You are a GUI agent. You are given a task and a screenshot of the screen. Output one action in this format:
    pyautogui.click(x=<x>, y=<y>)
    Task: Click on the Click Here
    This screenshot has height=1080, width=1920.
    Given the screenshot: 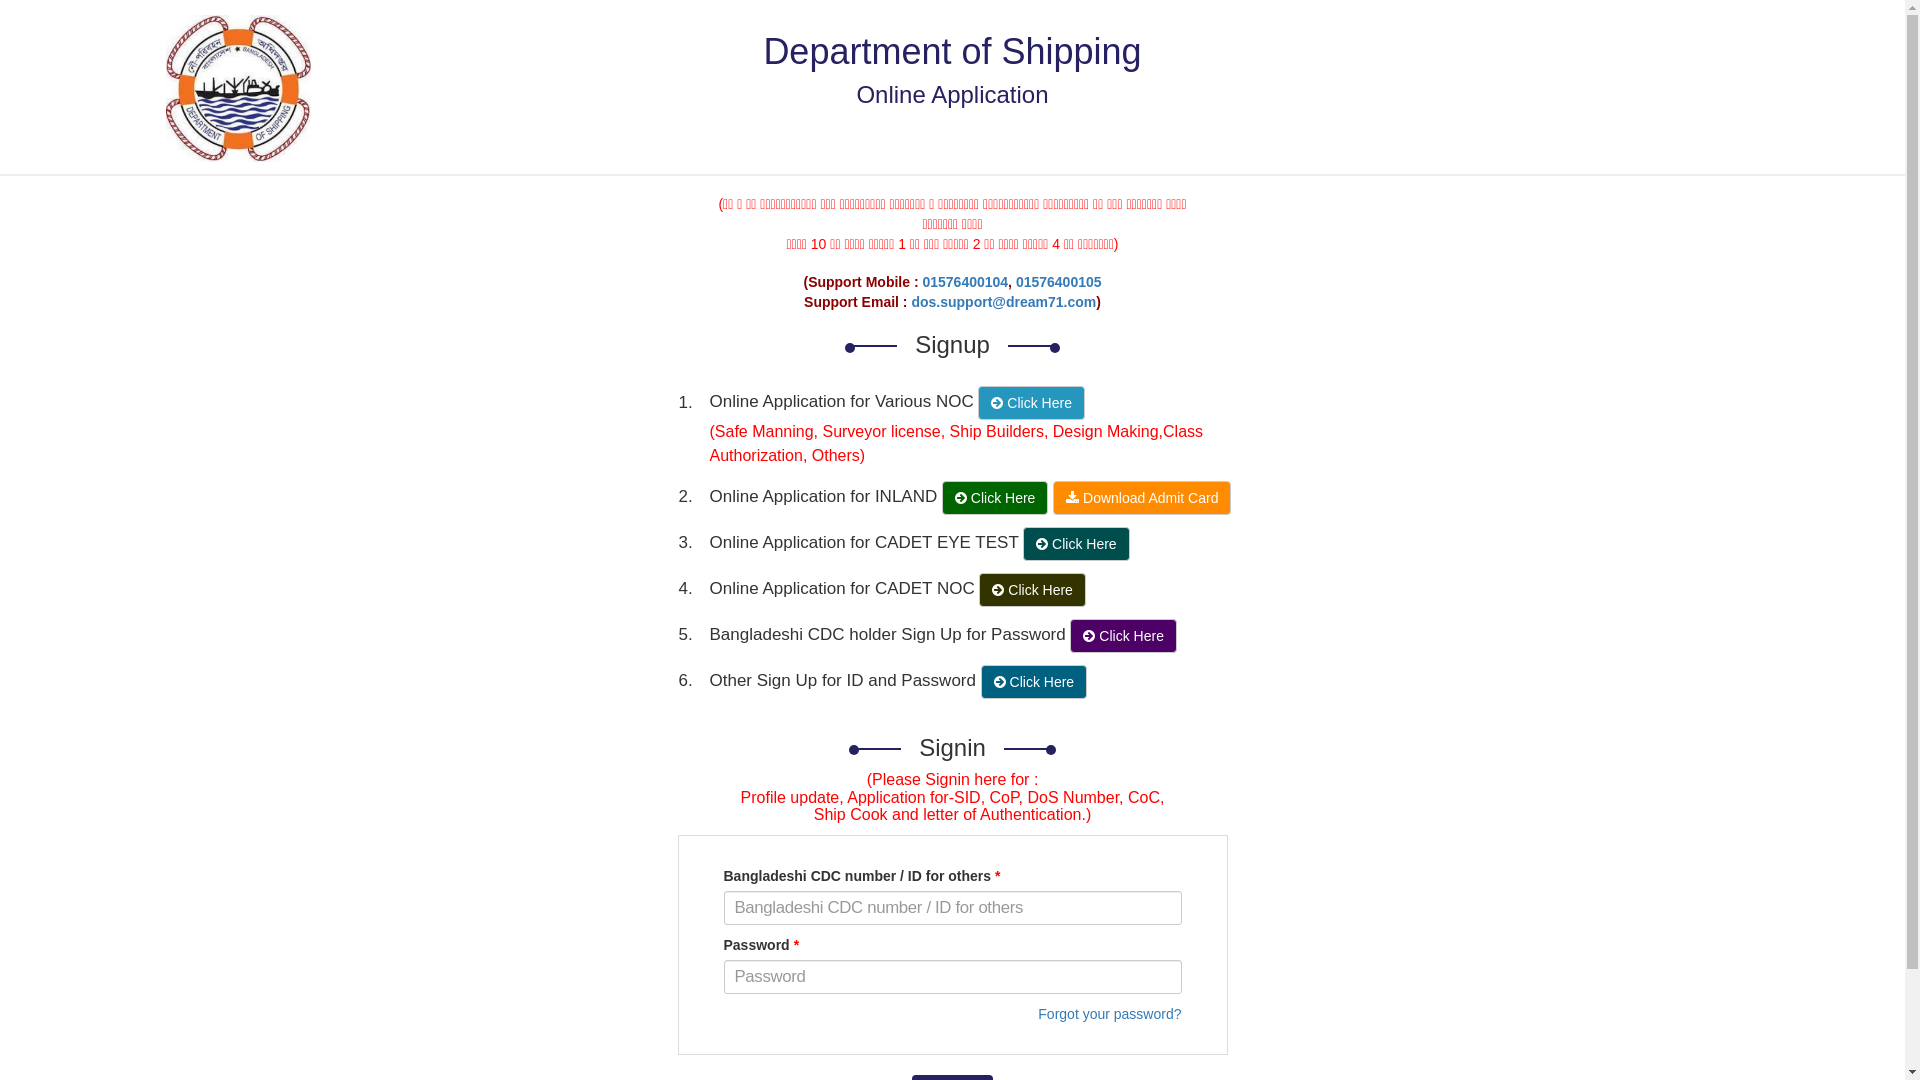 What is the action you would take?
    pyautogui.click(x=1076, y=544)
    